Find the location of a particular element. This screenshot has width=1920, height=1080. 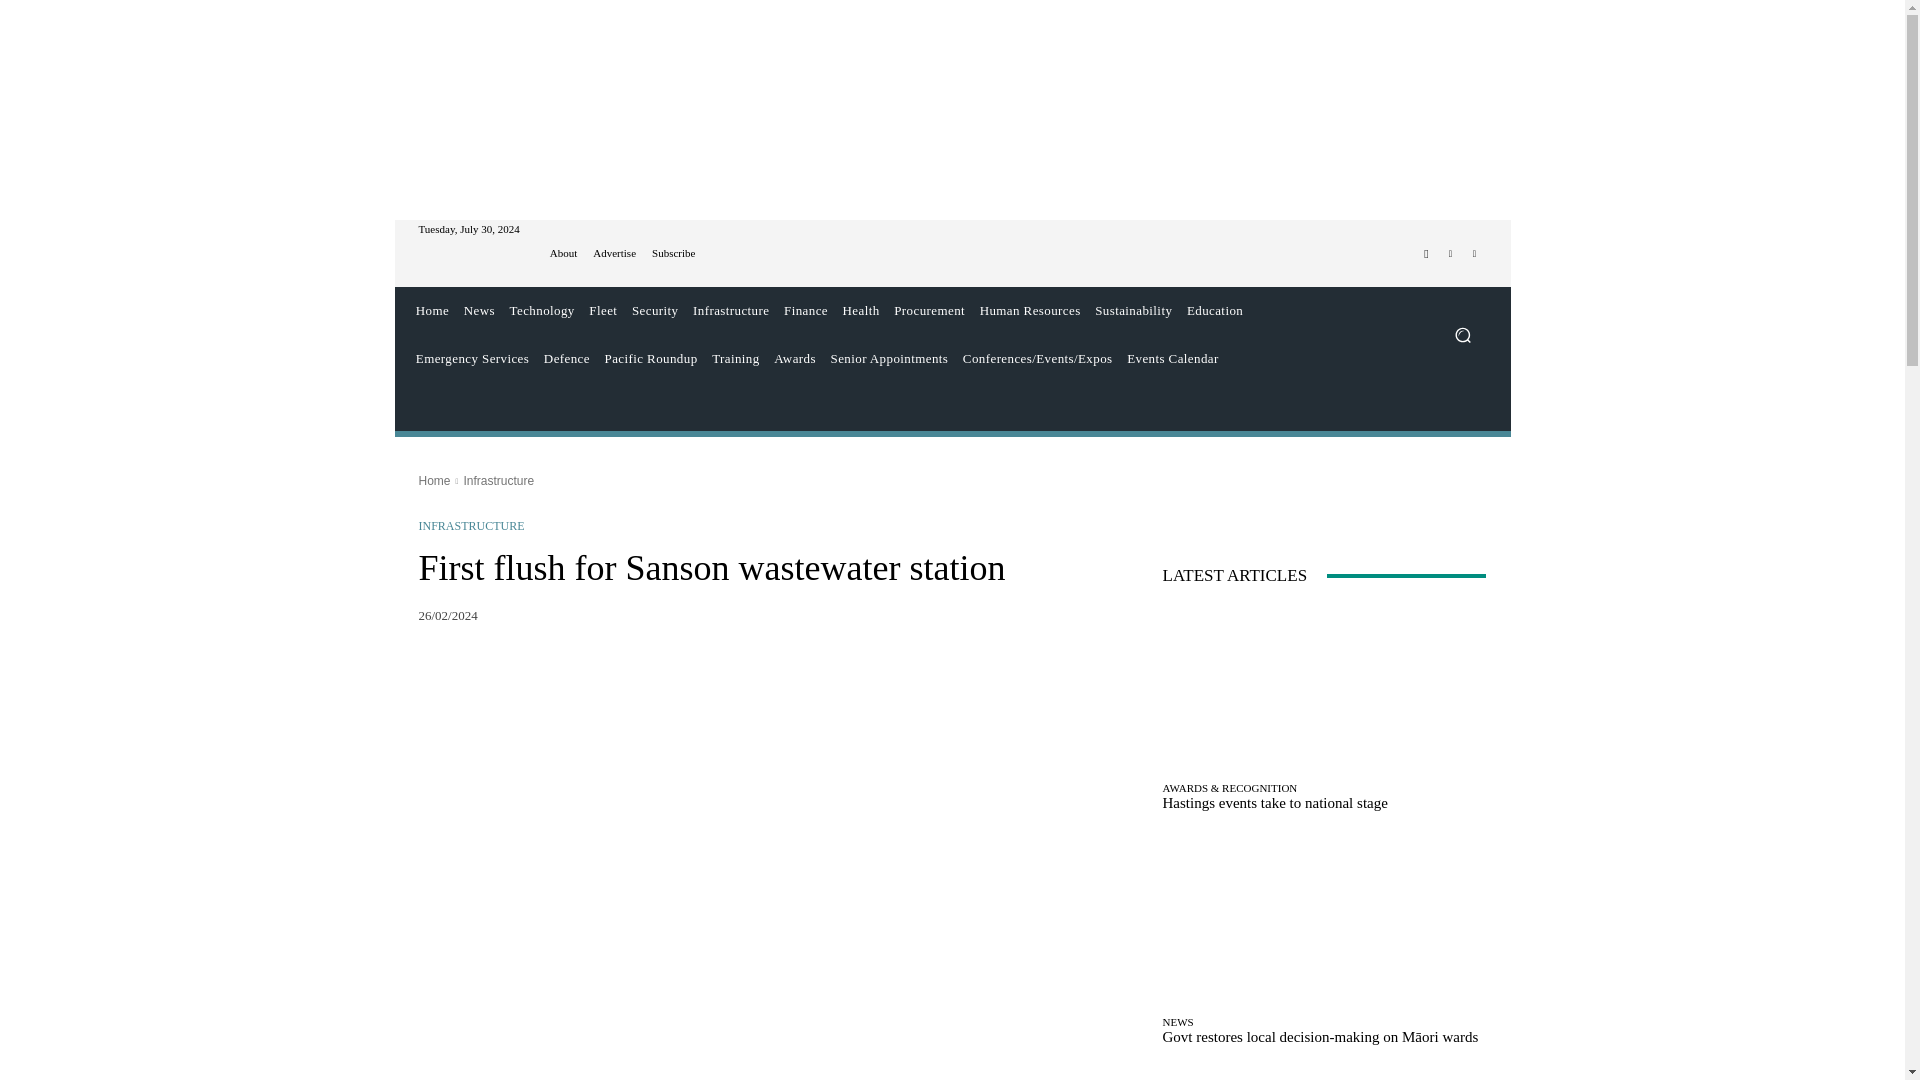

News is located at coordinates (478, 310).